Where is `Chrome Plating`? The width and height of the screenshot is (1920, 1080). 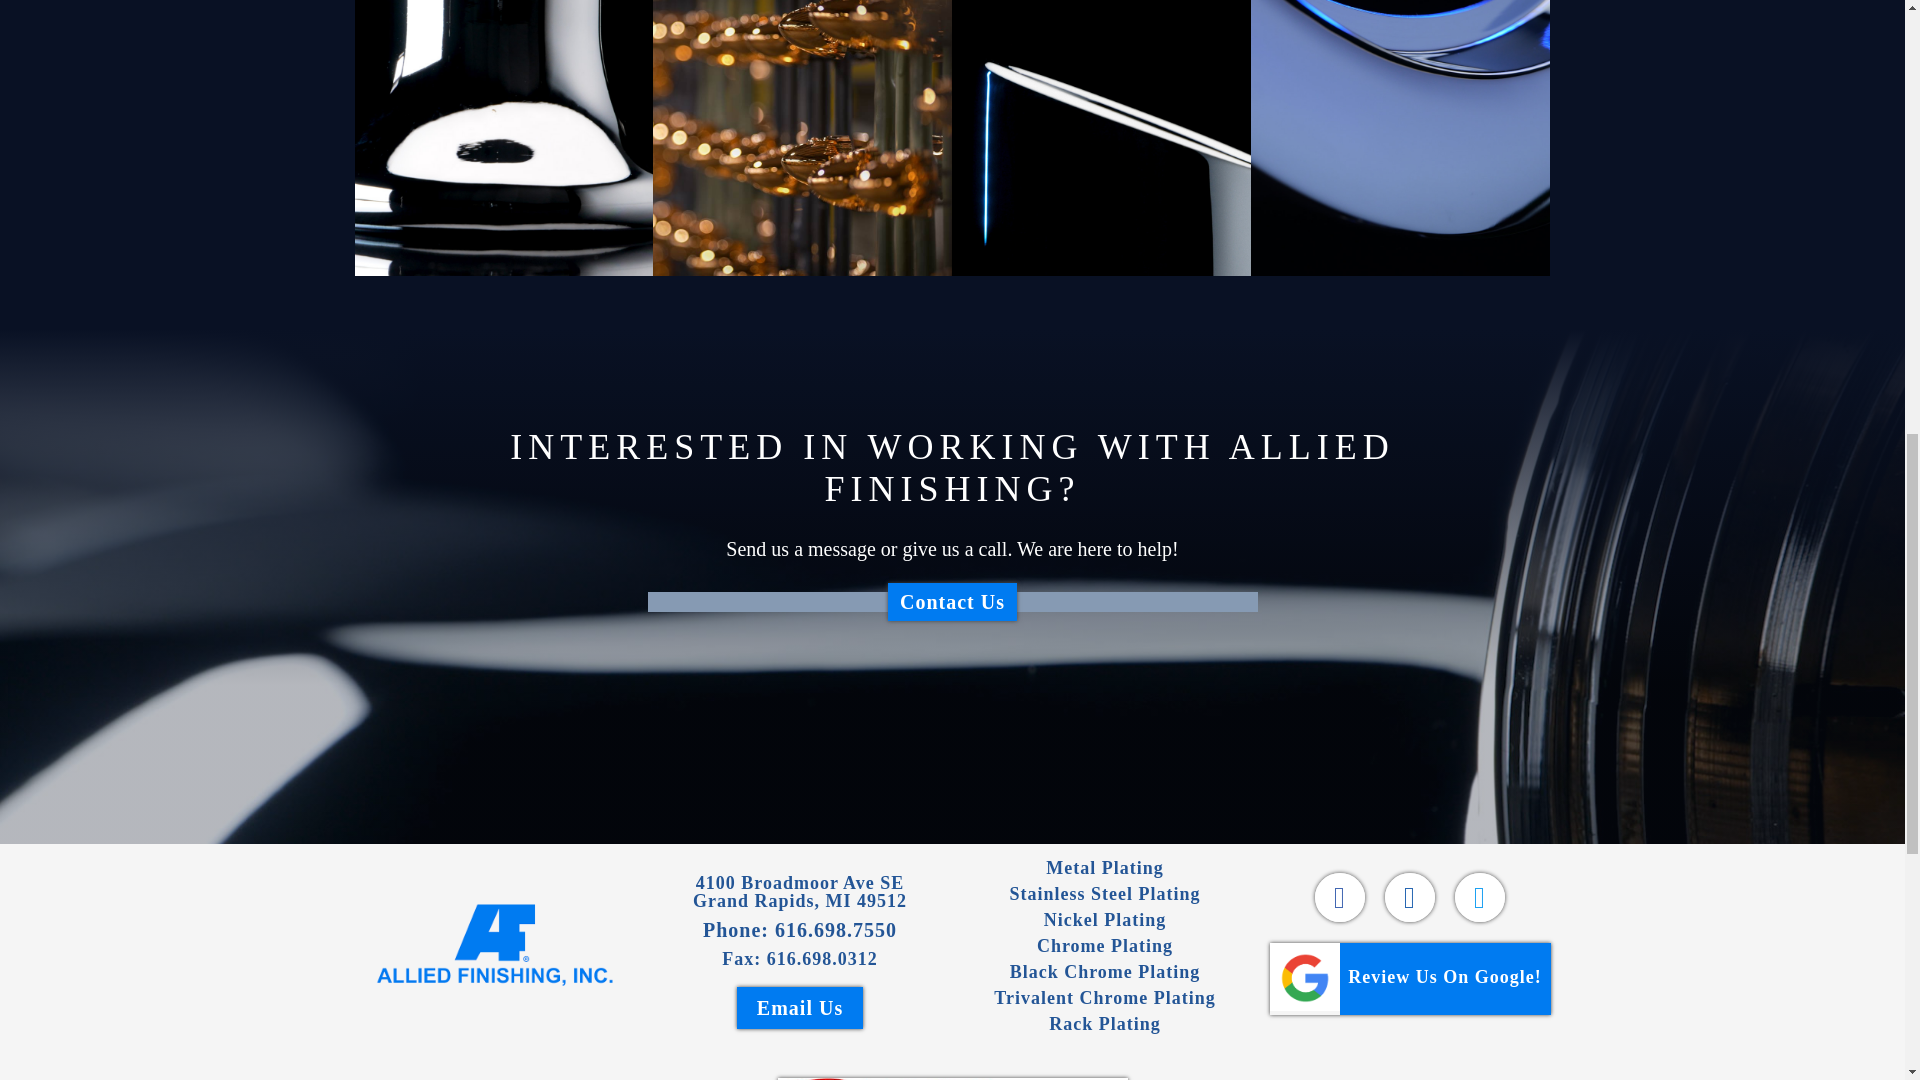 Chrome Plating is located at coordinates (1104, 946).